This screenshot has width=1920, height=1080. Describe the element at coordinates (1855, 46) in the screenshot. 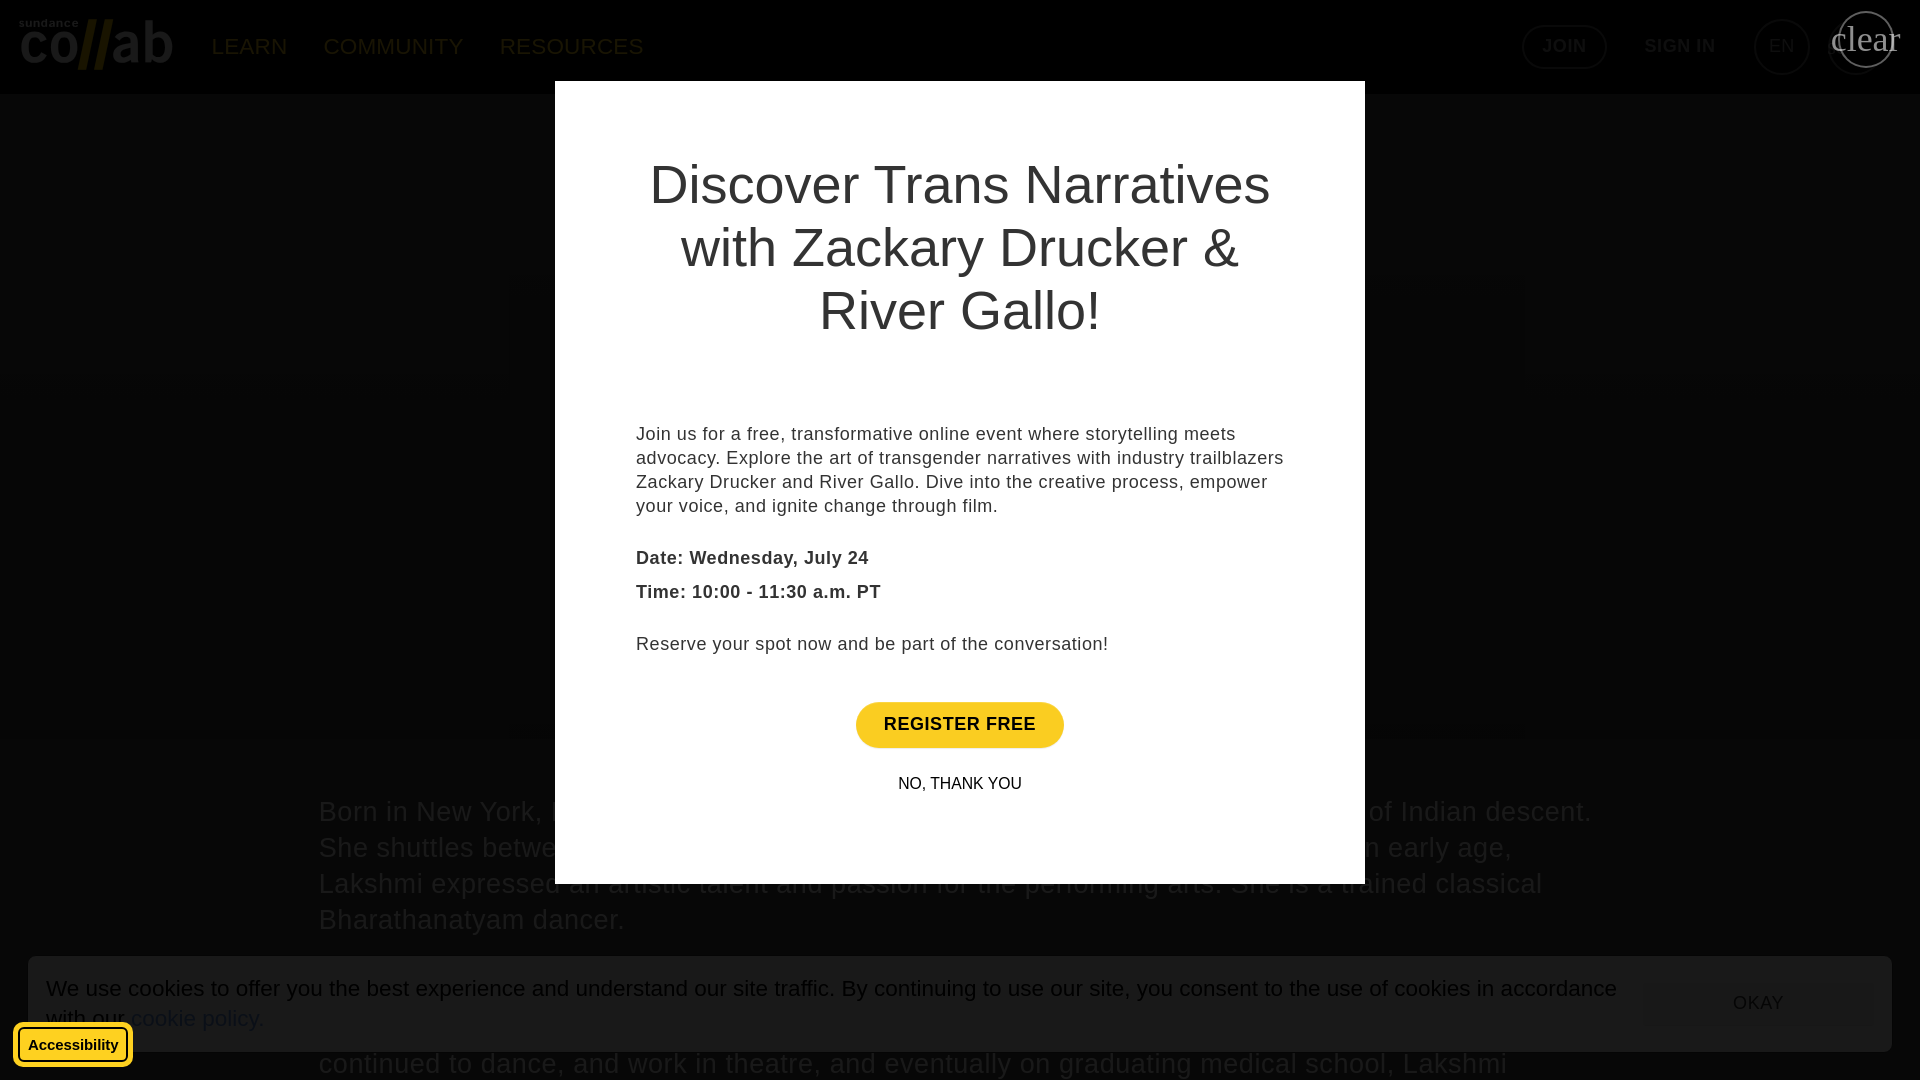

I see `Search` at that location.